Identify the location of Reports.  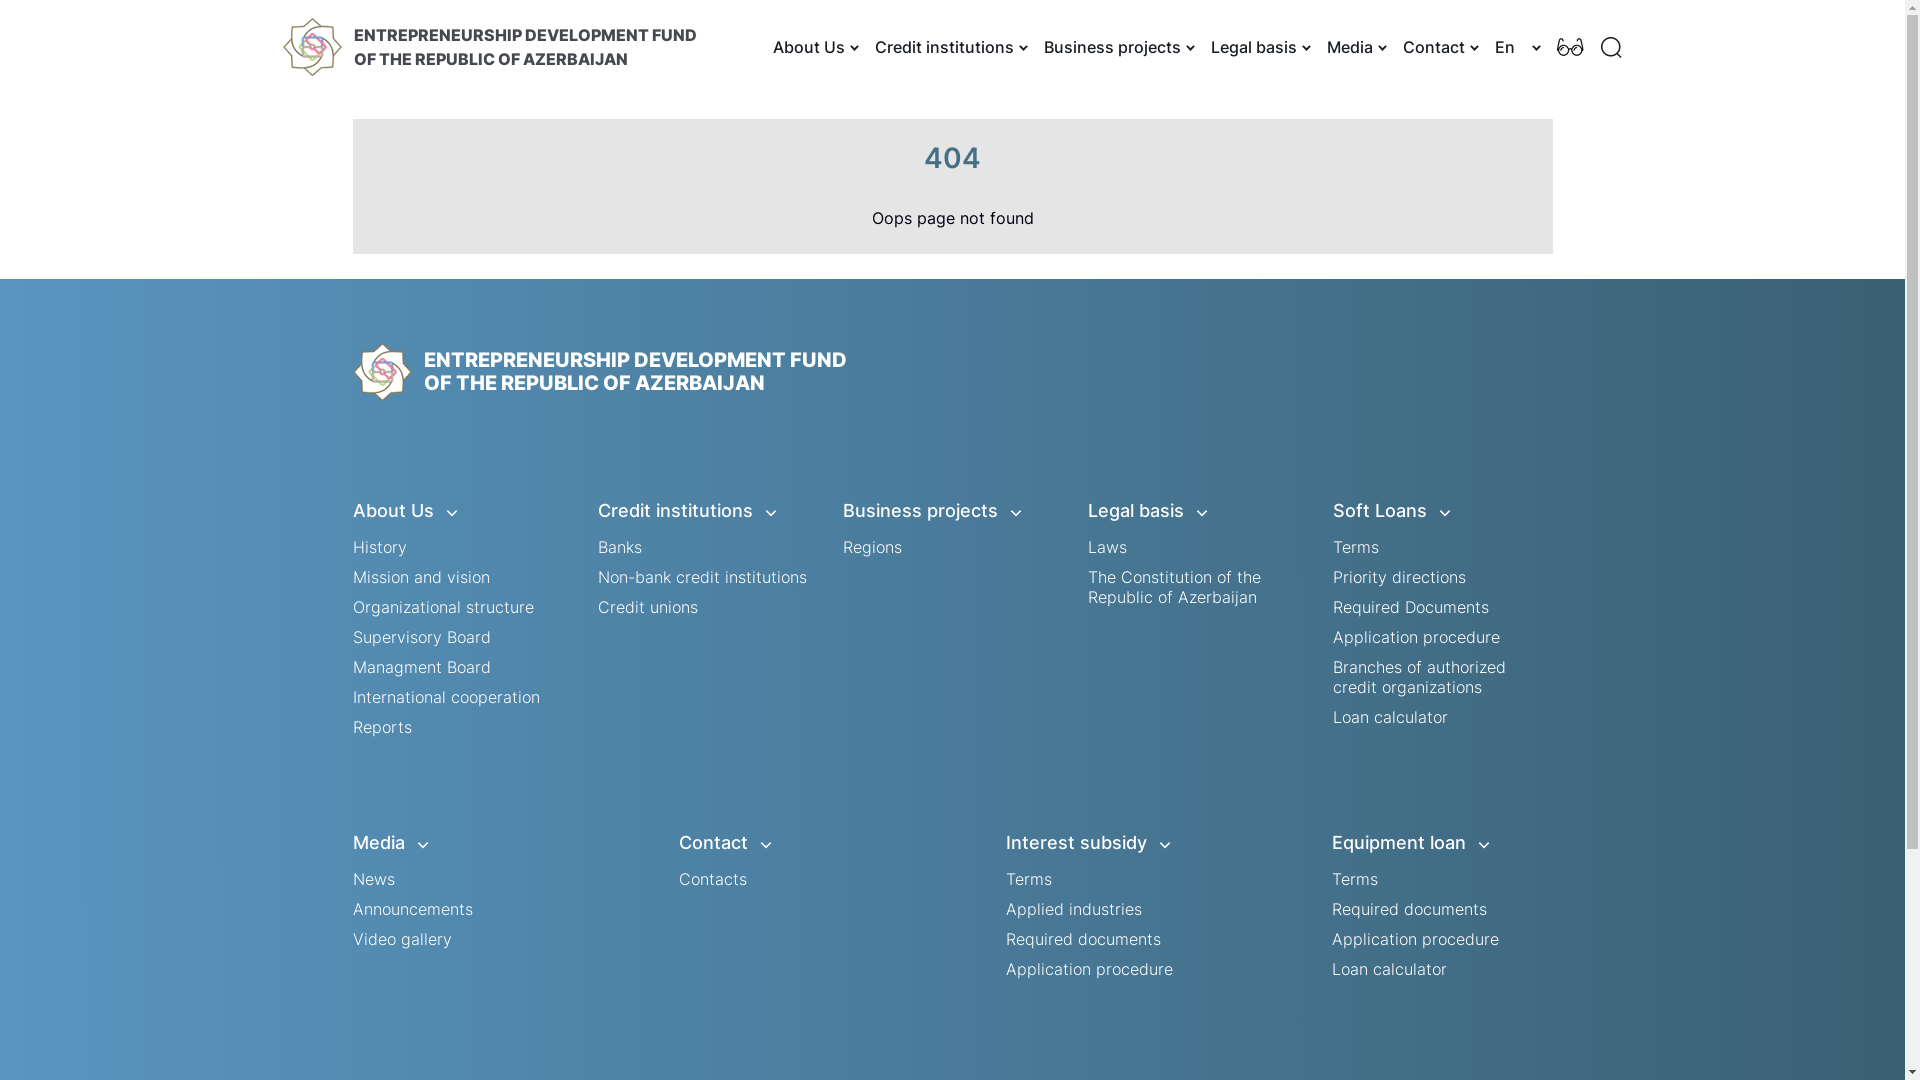
(382, 727).